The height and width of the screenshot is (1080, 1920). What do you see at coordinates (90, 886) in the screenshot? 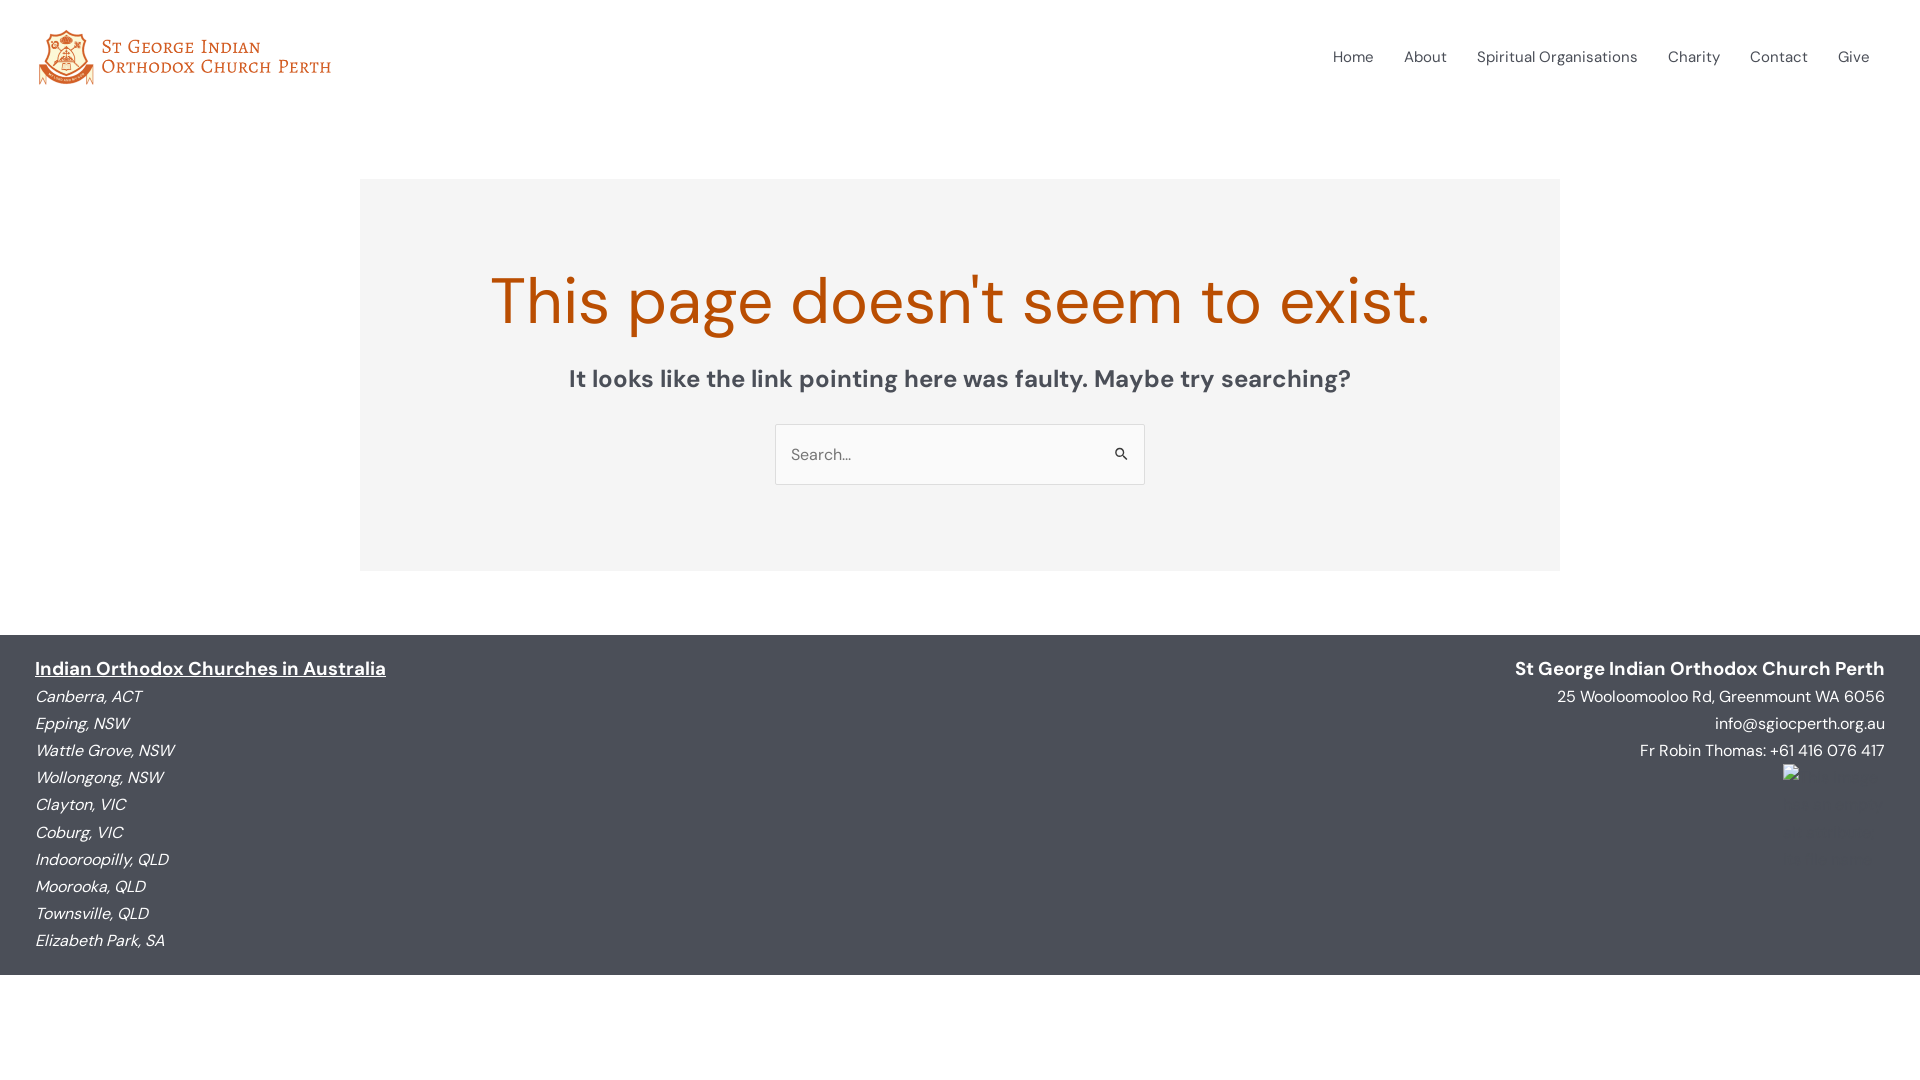
I see `Moorooka, QLD` at bounding box center [90, 886].